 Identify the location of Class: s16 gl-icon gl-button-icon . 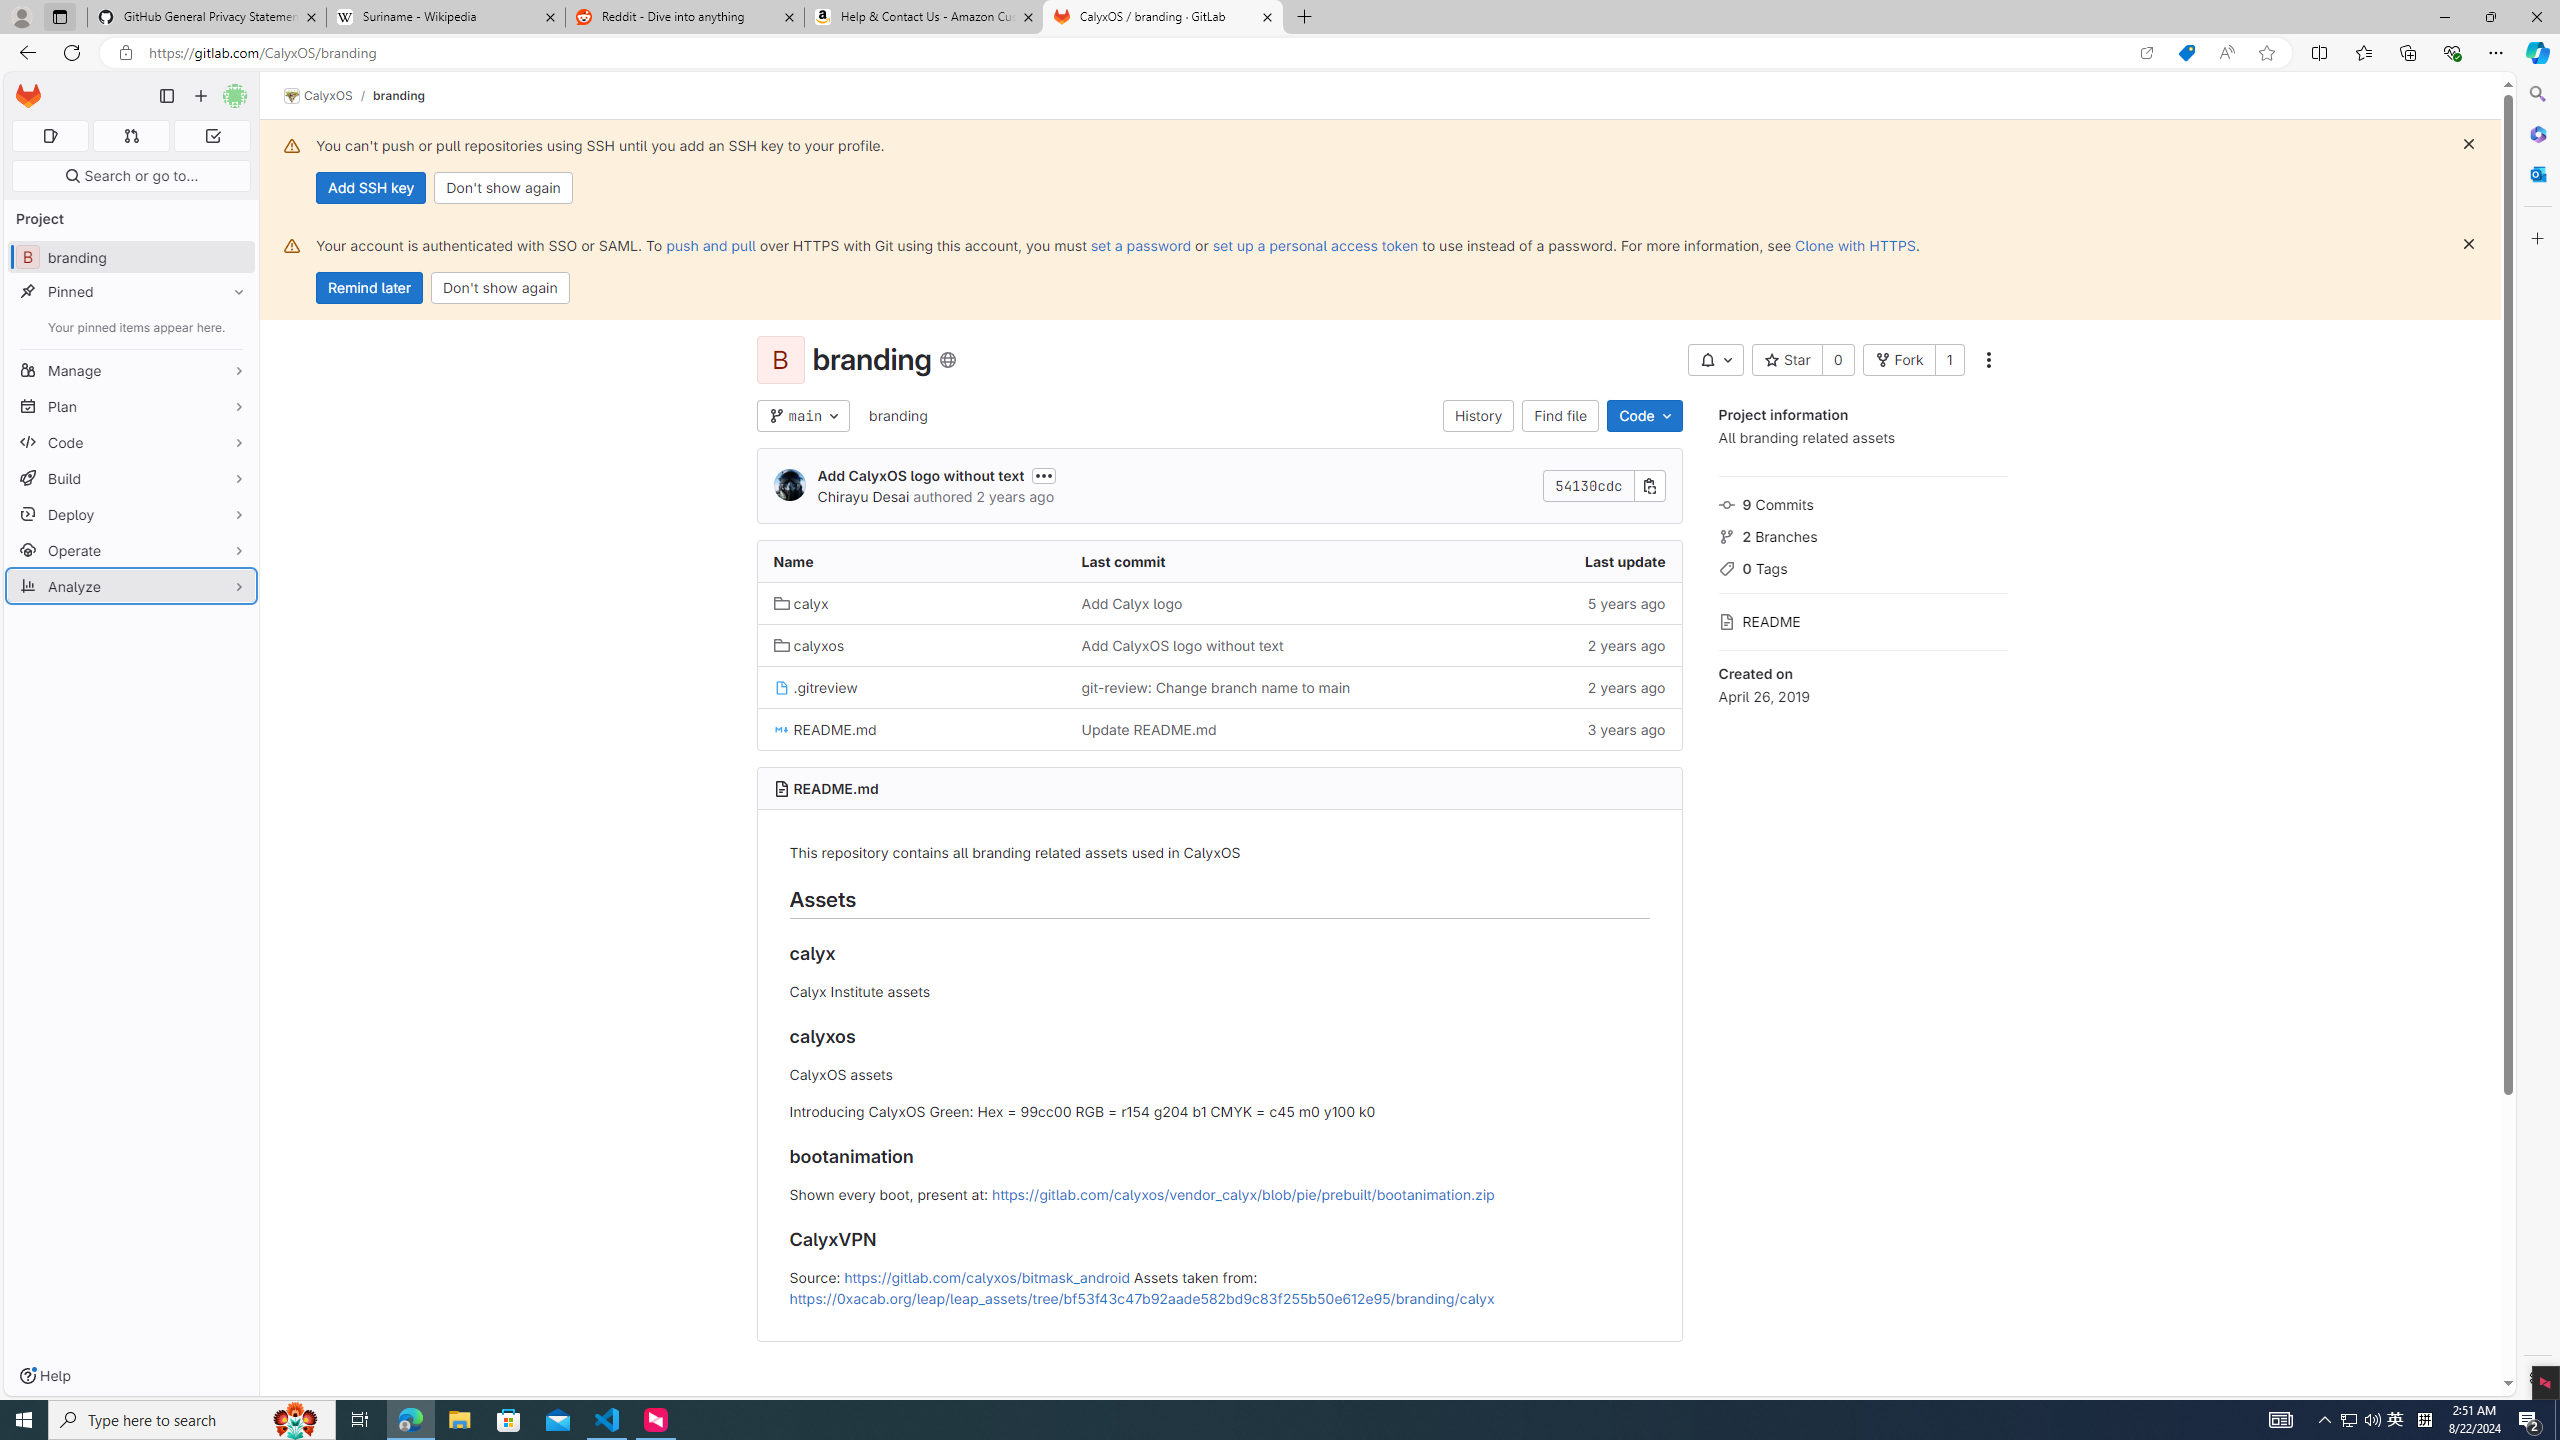
(2469, 244).